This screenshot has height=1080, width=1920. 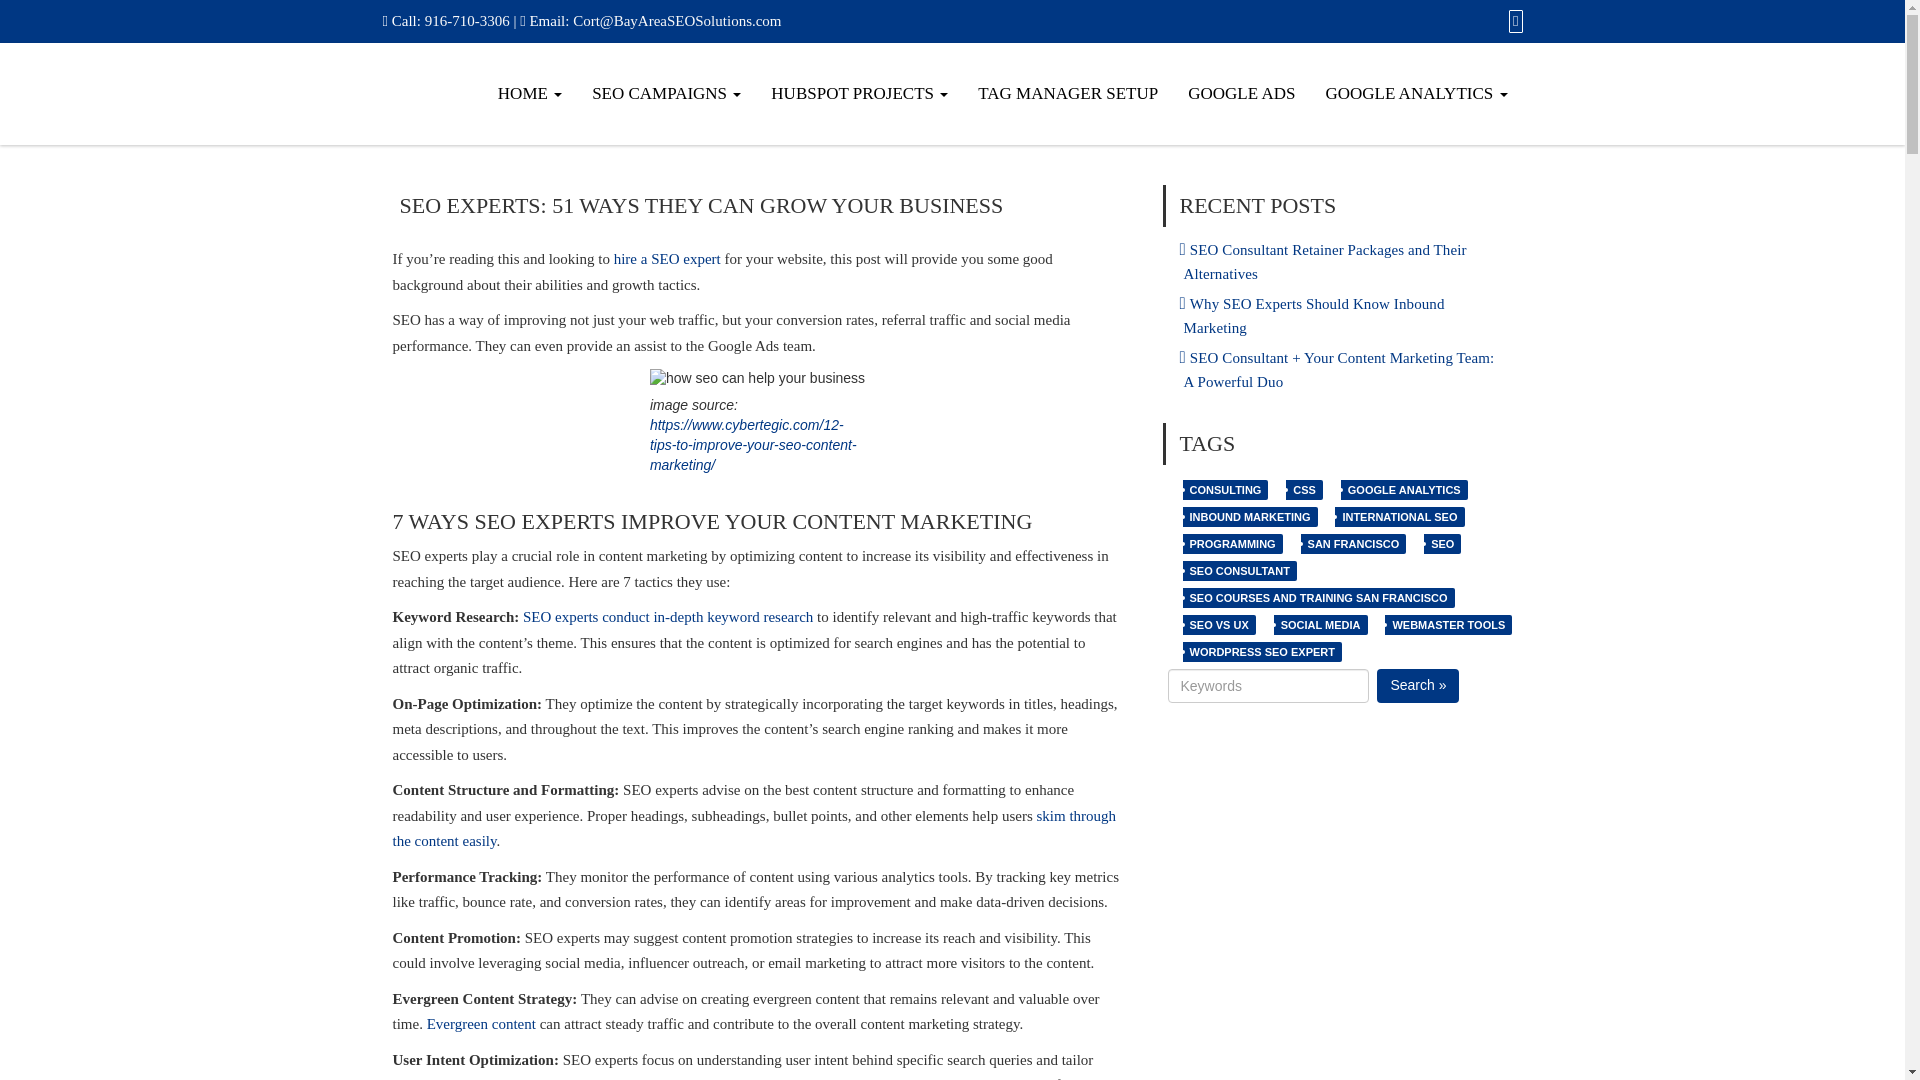 I want to click on Evergreen content, so click(x=480, y=1024).